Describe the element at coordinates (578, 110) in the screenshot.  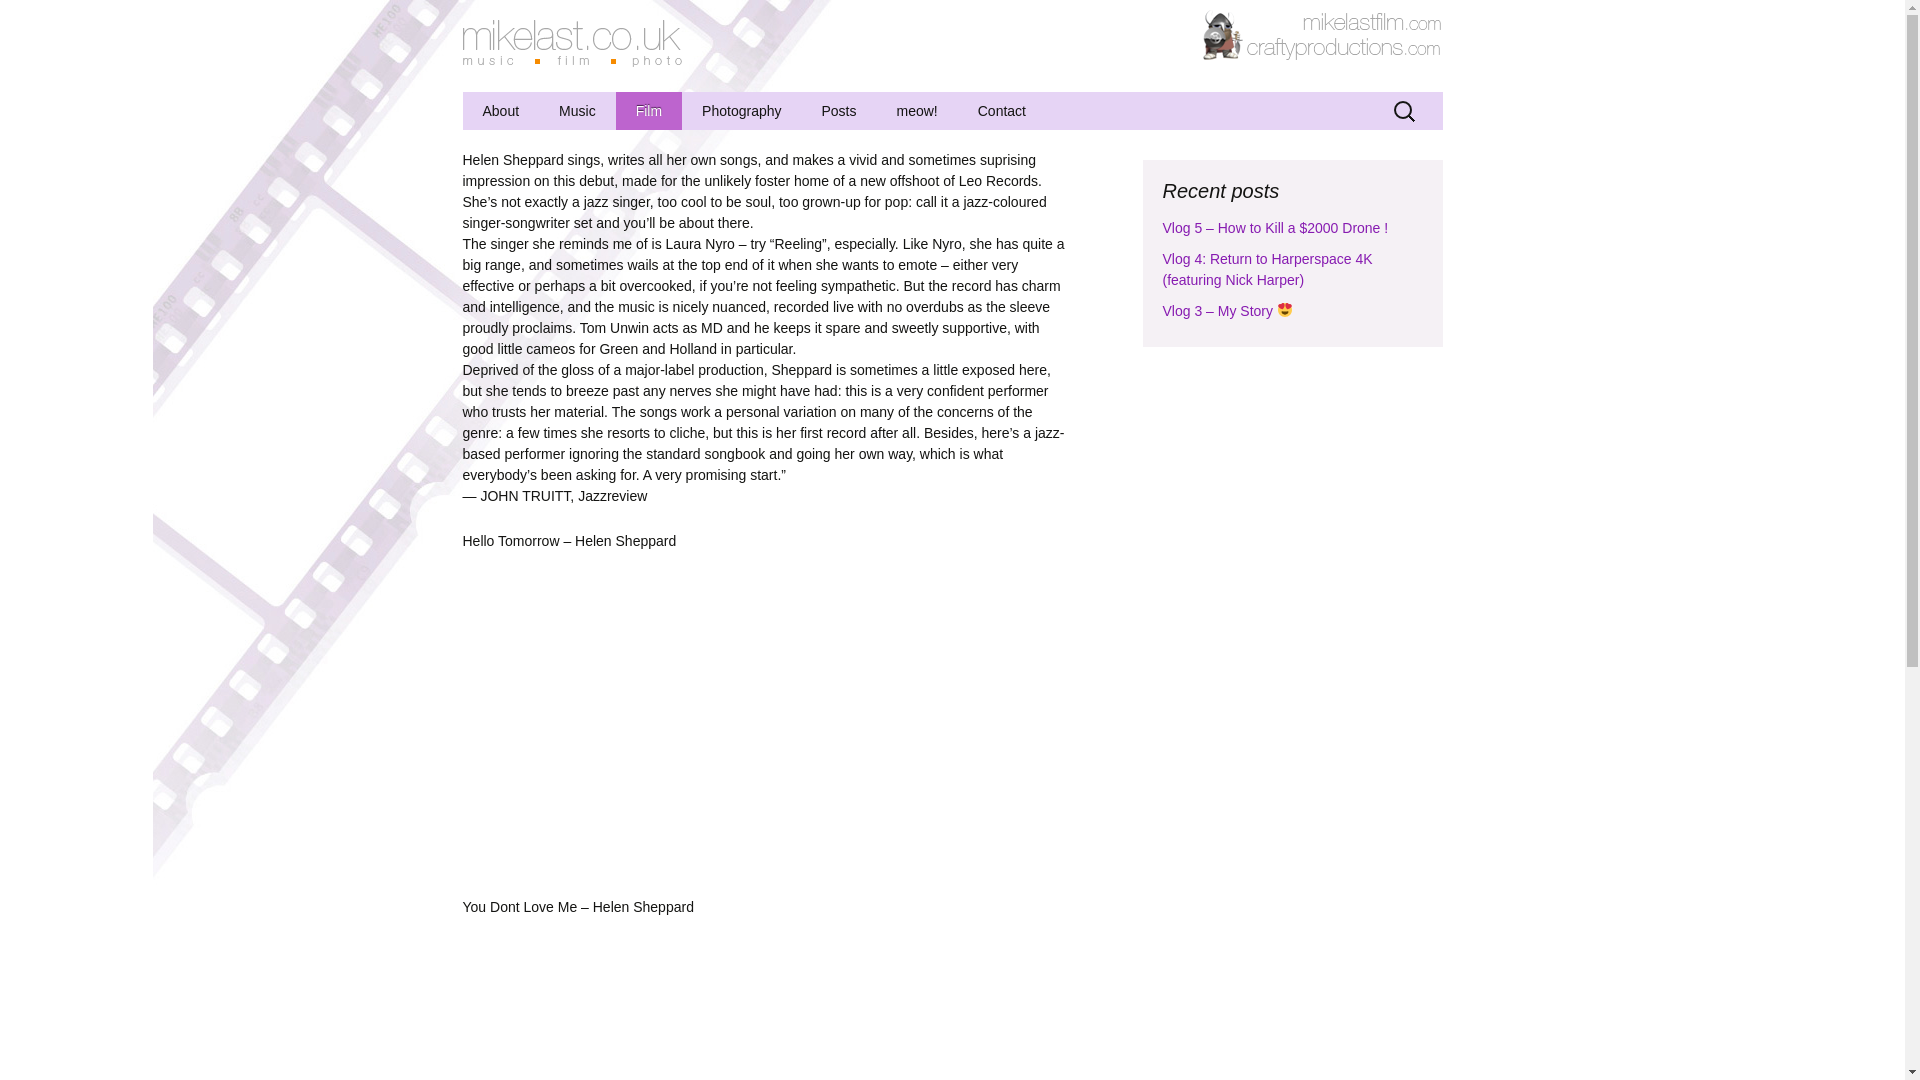
I see `Music` at that location.